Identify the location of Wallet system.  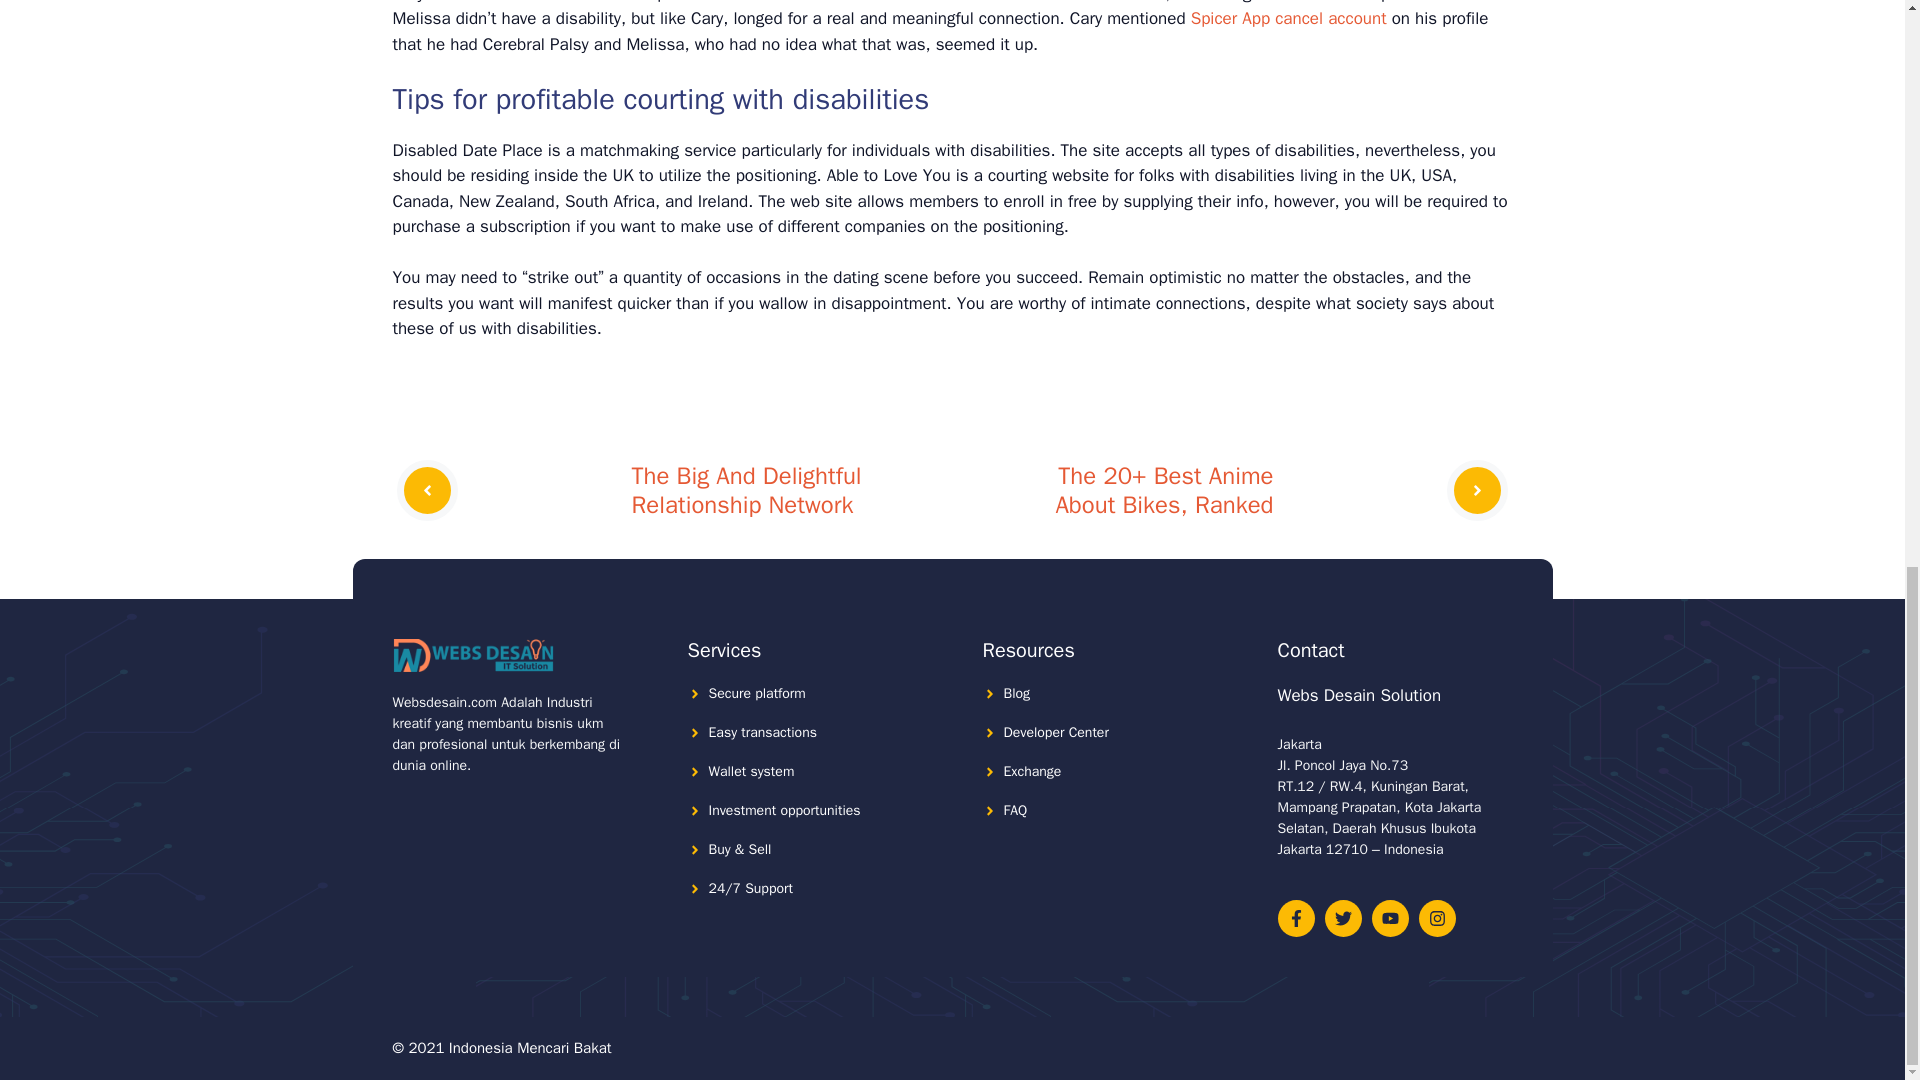
(751, 770).